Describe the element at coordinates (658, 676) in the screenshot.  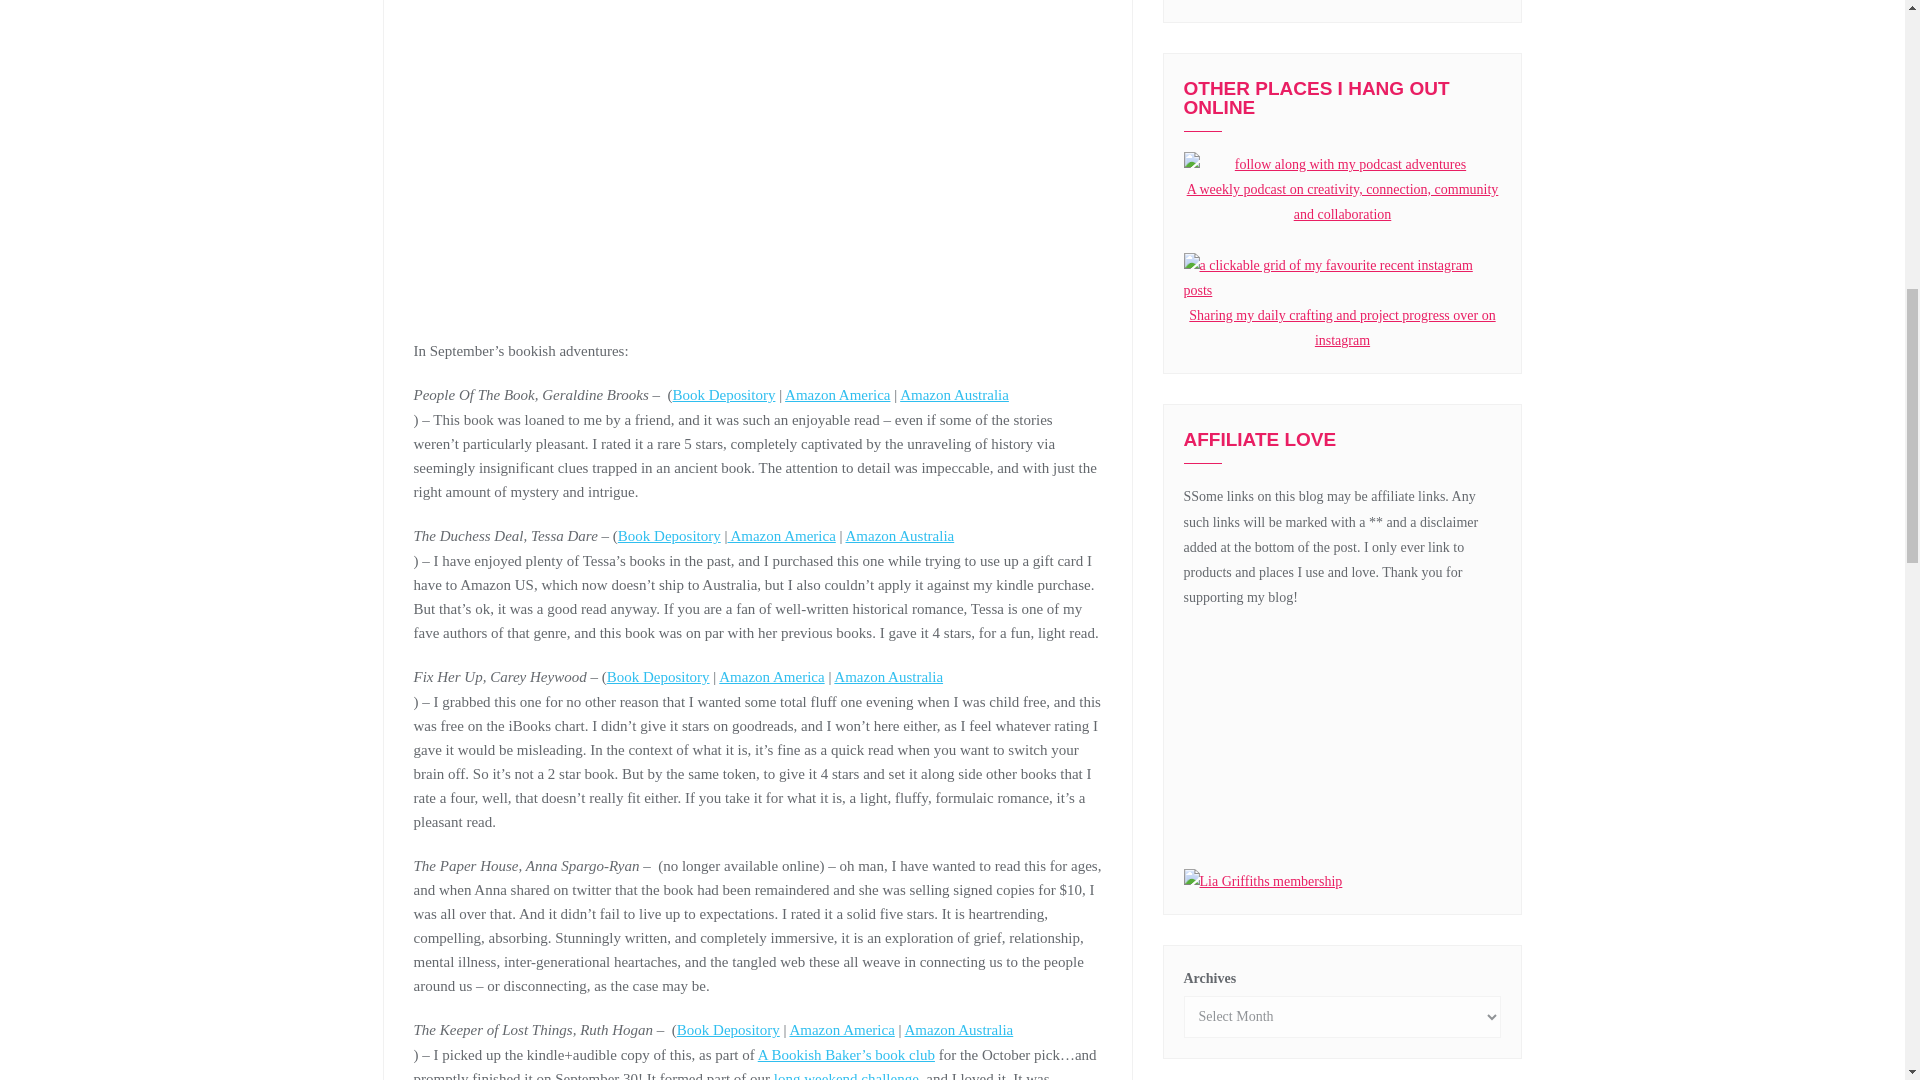
I see `Book Depository` at that location.